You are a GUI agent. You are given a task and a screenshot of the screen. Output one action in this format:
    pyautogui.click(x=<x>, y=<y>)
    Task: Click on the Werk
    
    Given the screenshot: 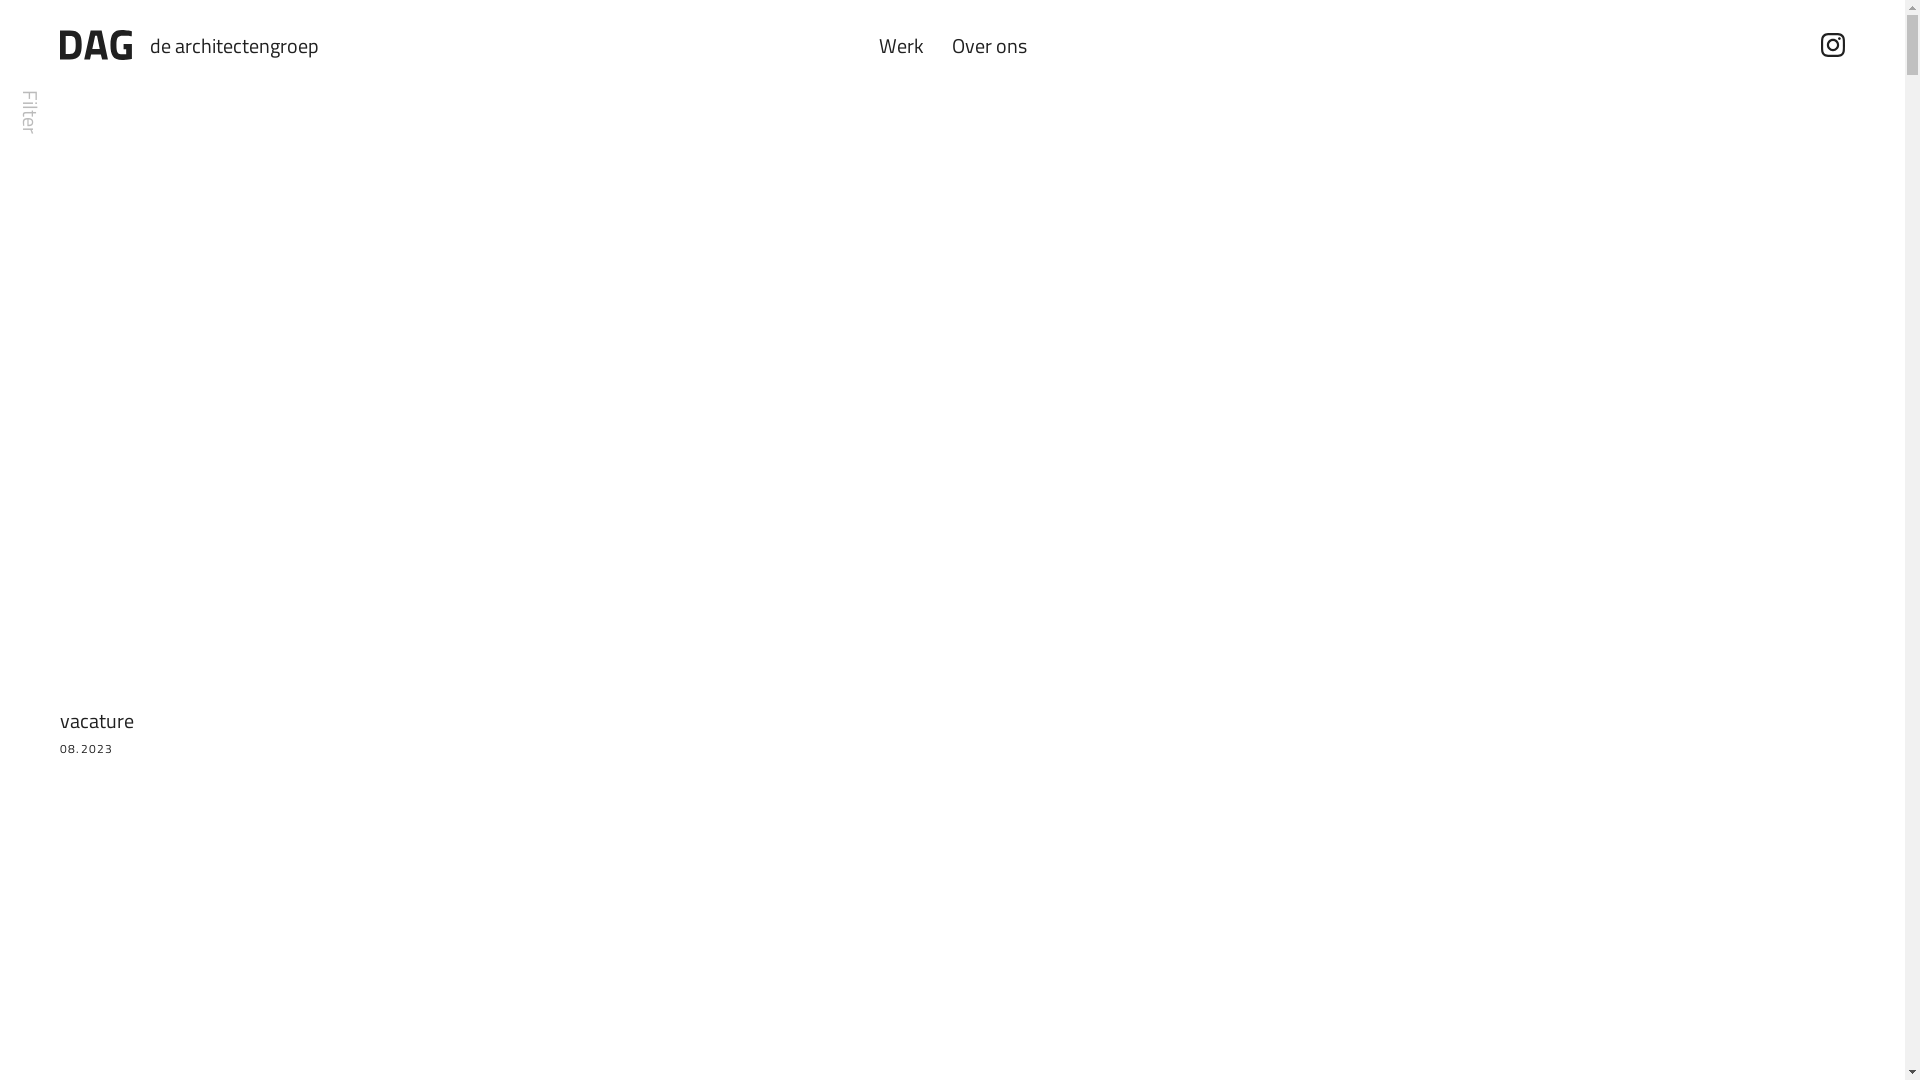 What is the action you would take?
    pyautogui.click(x=900, y=44)
    